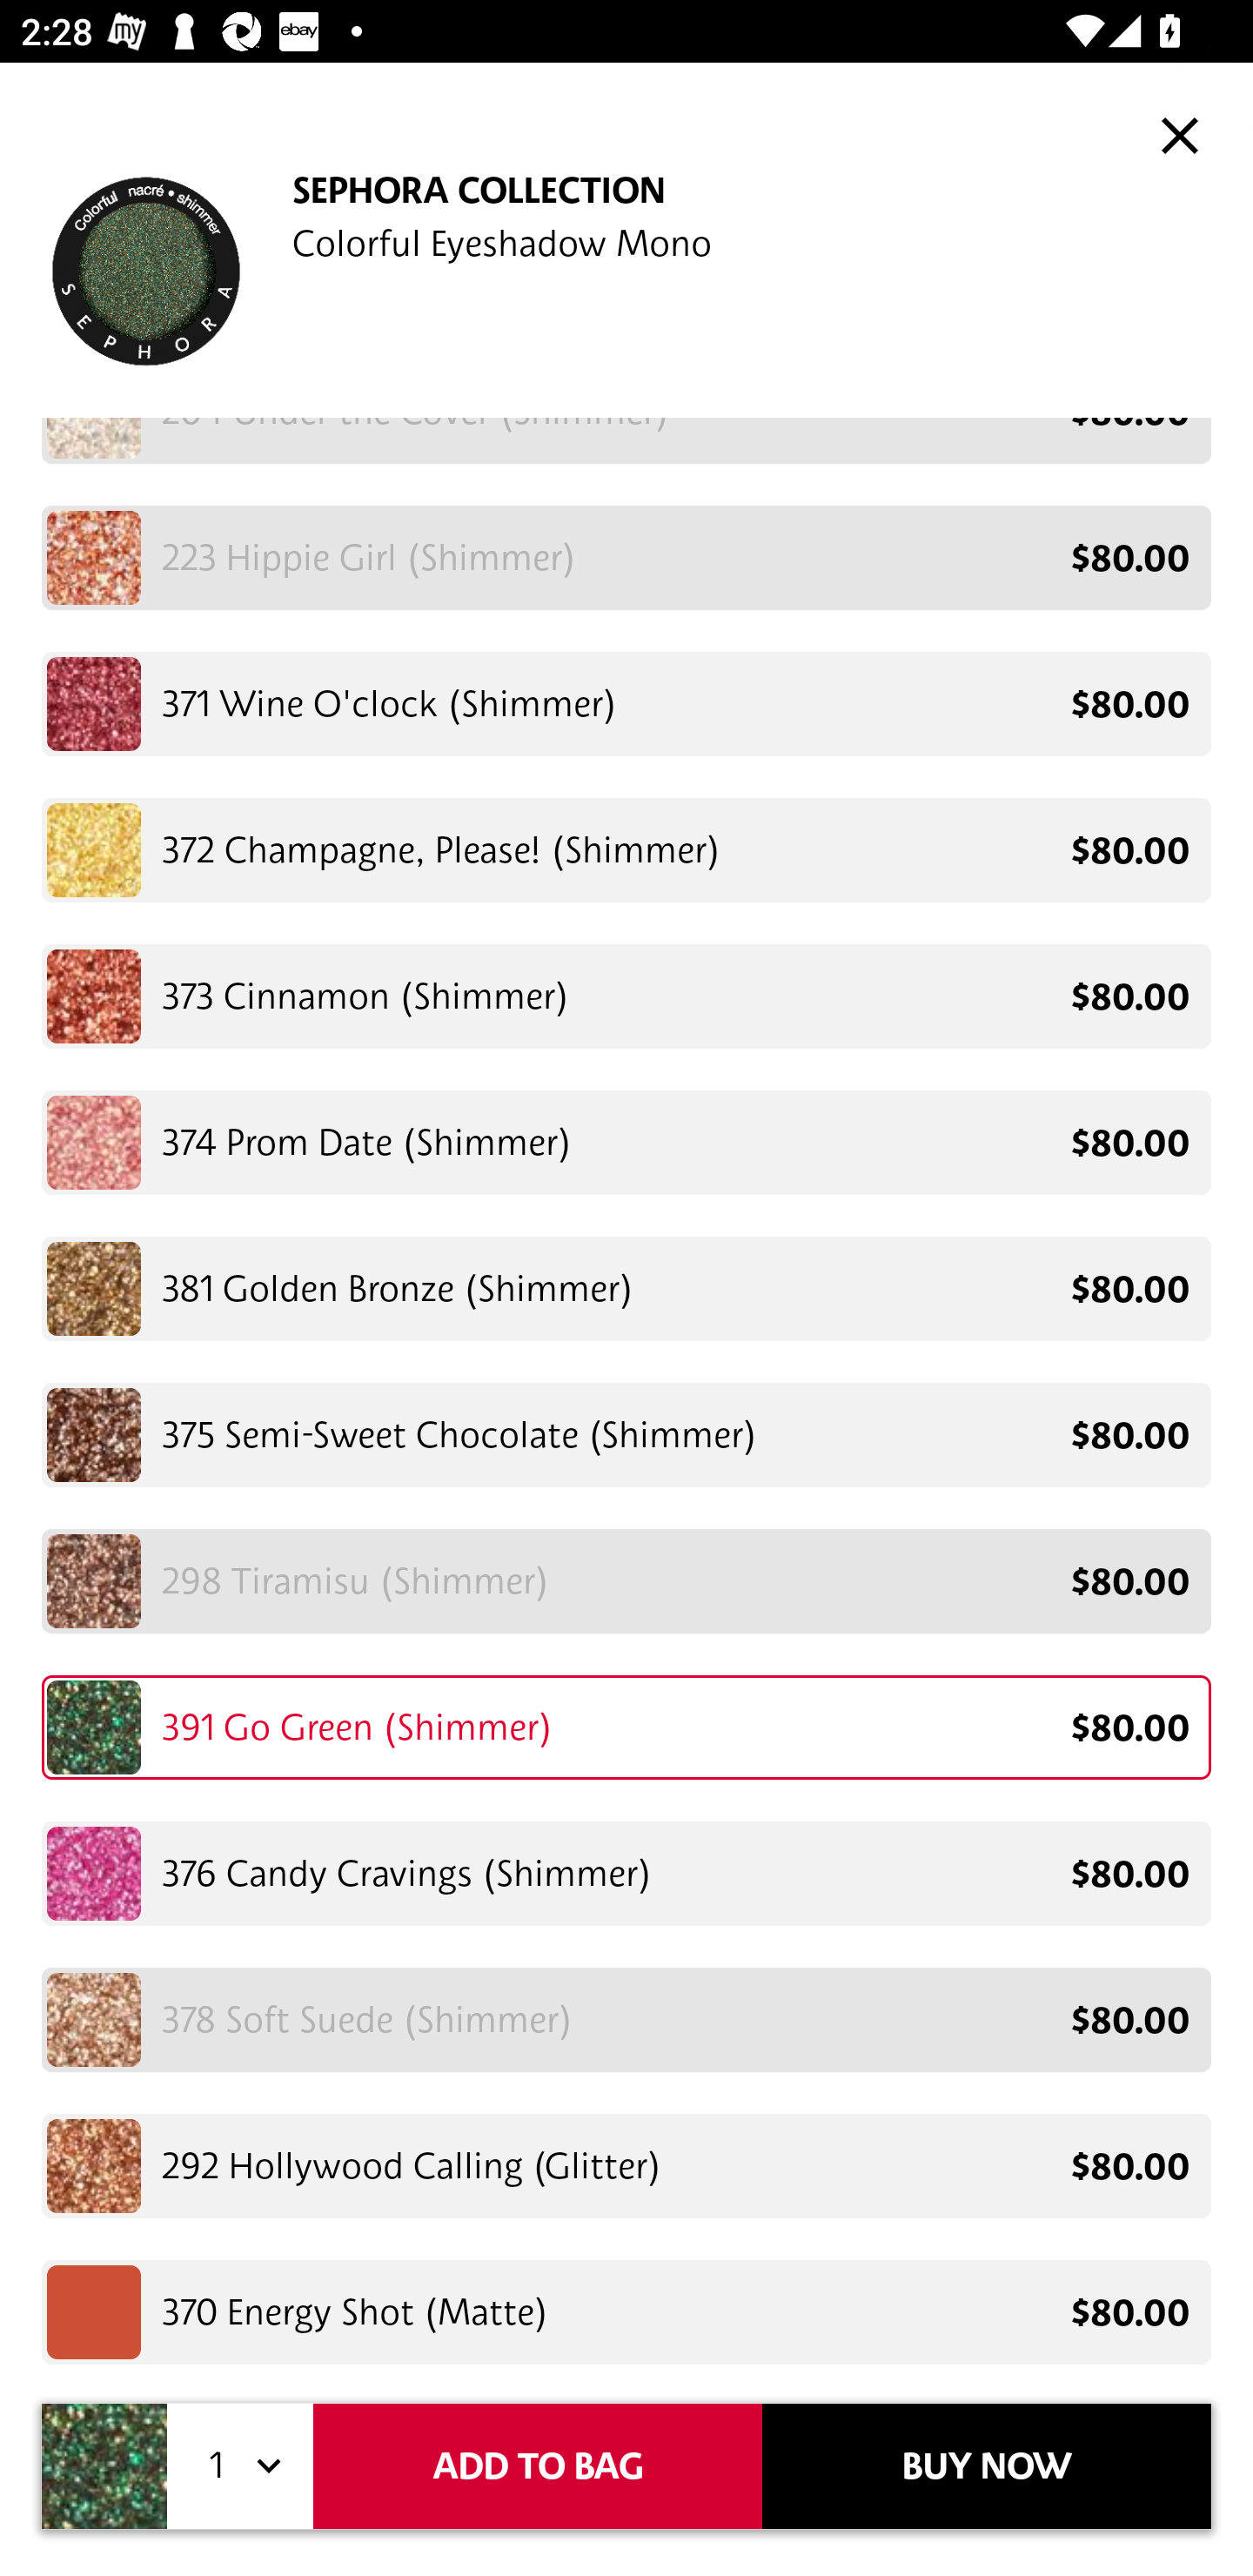  I want to click on image description, so click(1180, 134).